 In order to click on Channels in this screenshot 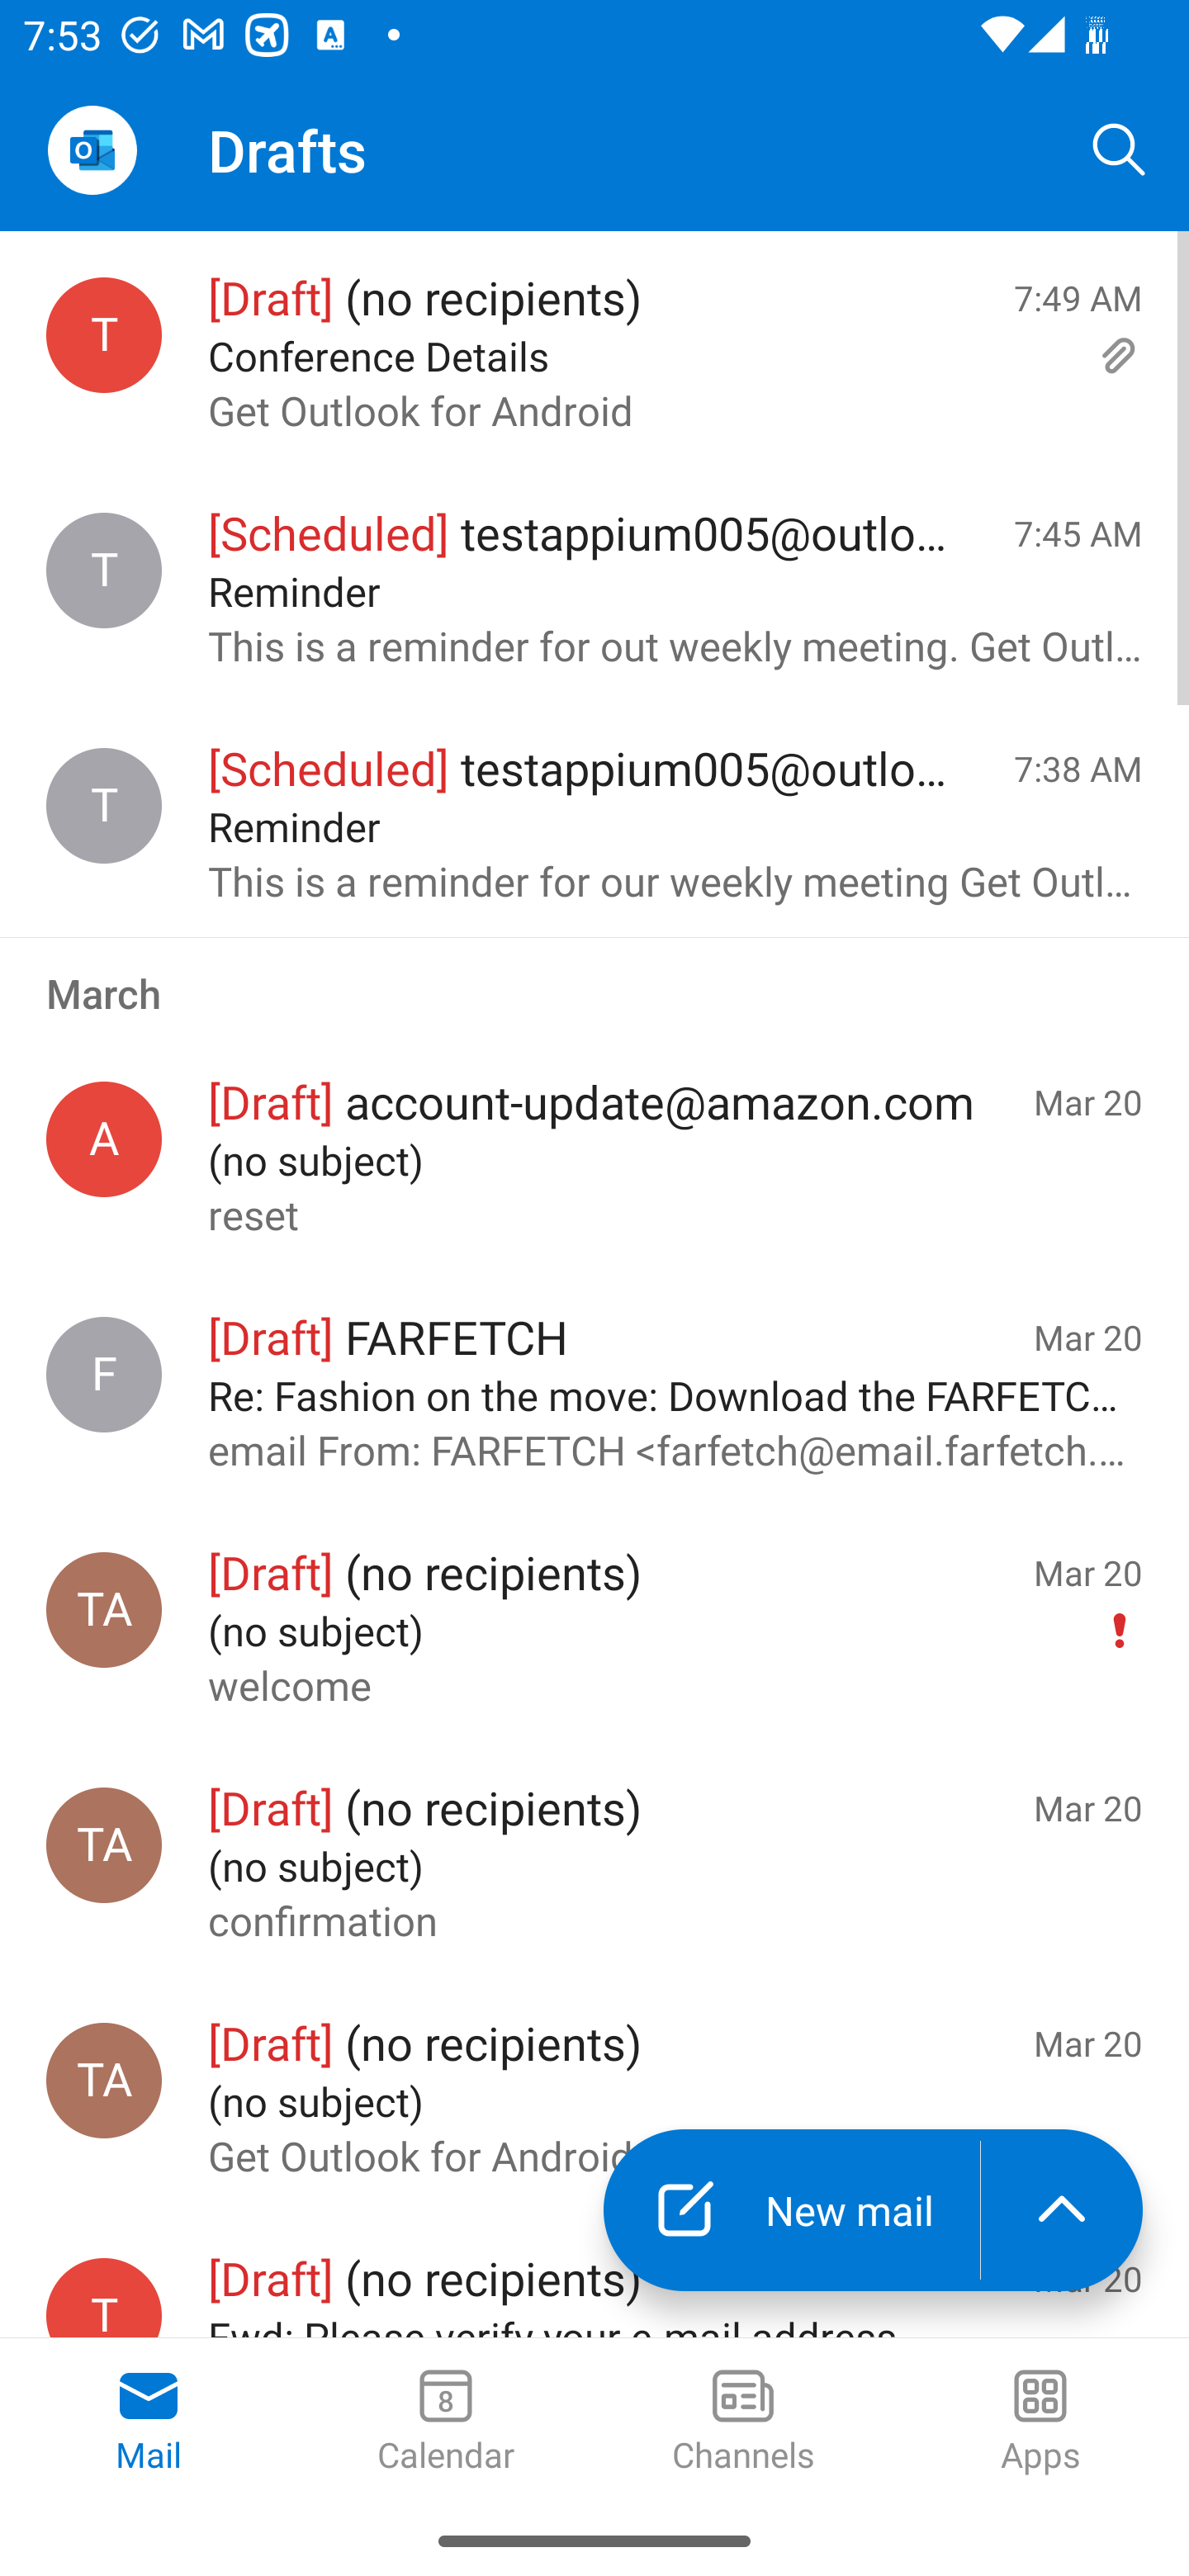, I will do `click(743, 2422)`.